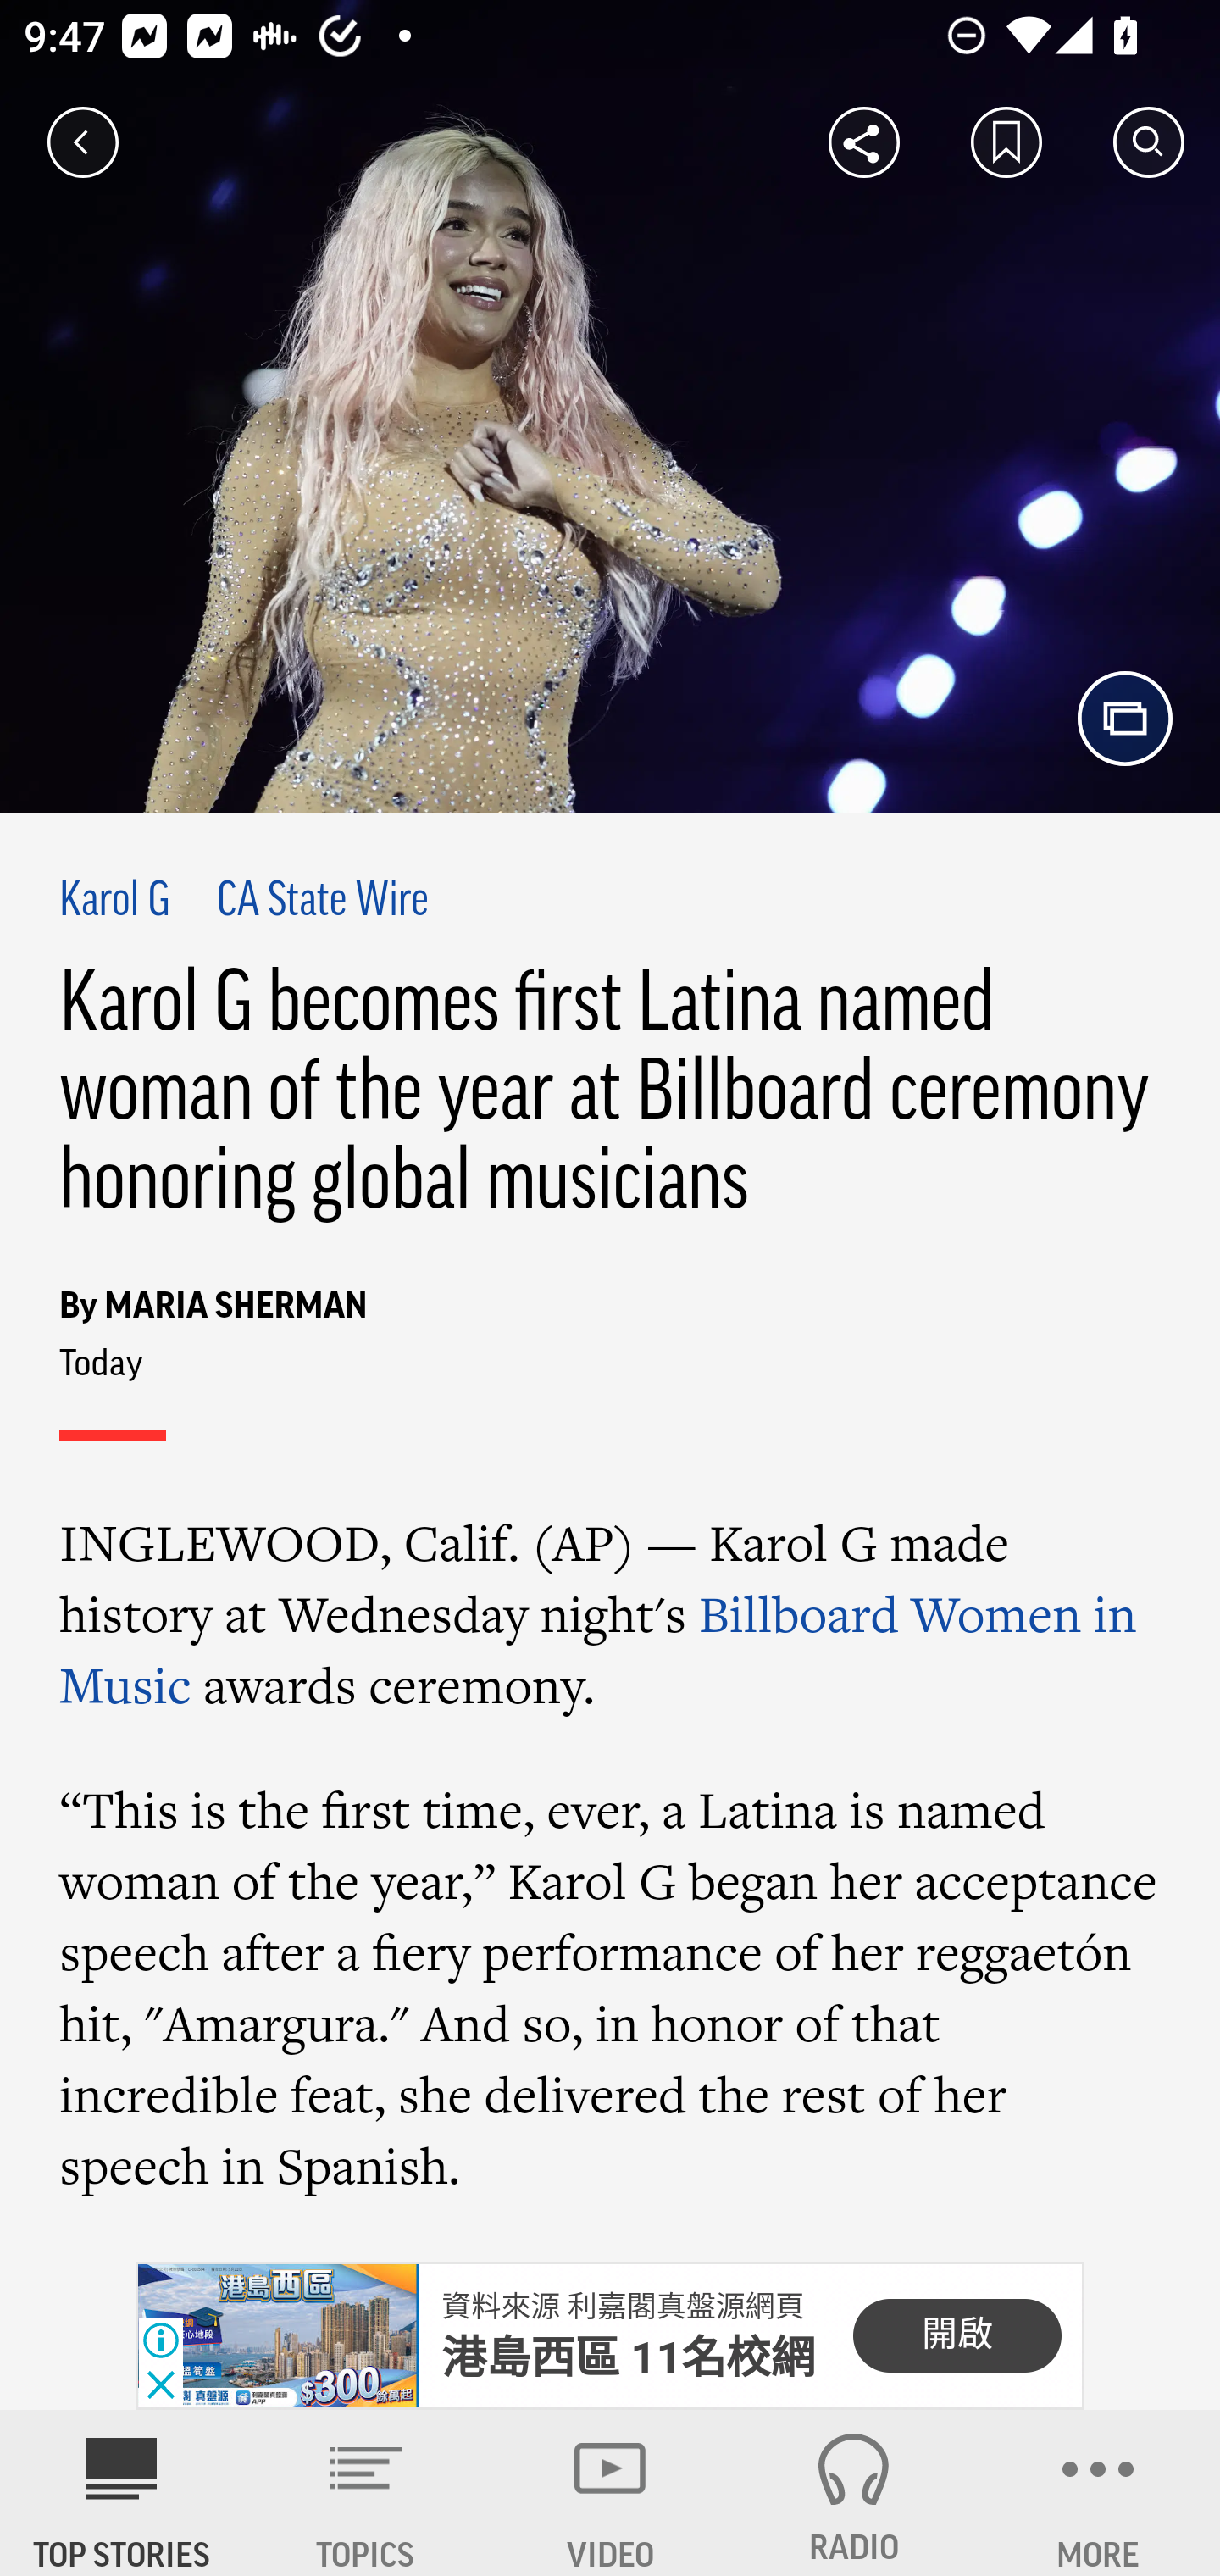  Describe the element at coordinates (957, 2335) in the screenshot. I see `開啟` at that location.